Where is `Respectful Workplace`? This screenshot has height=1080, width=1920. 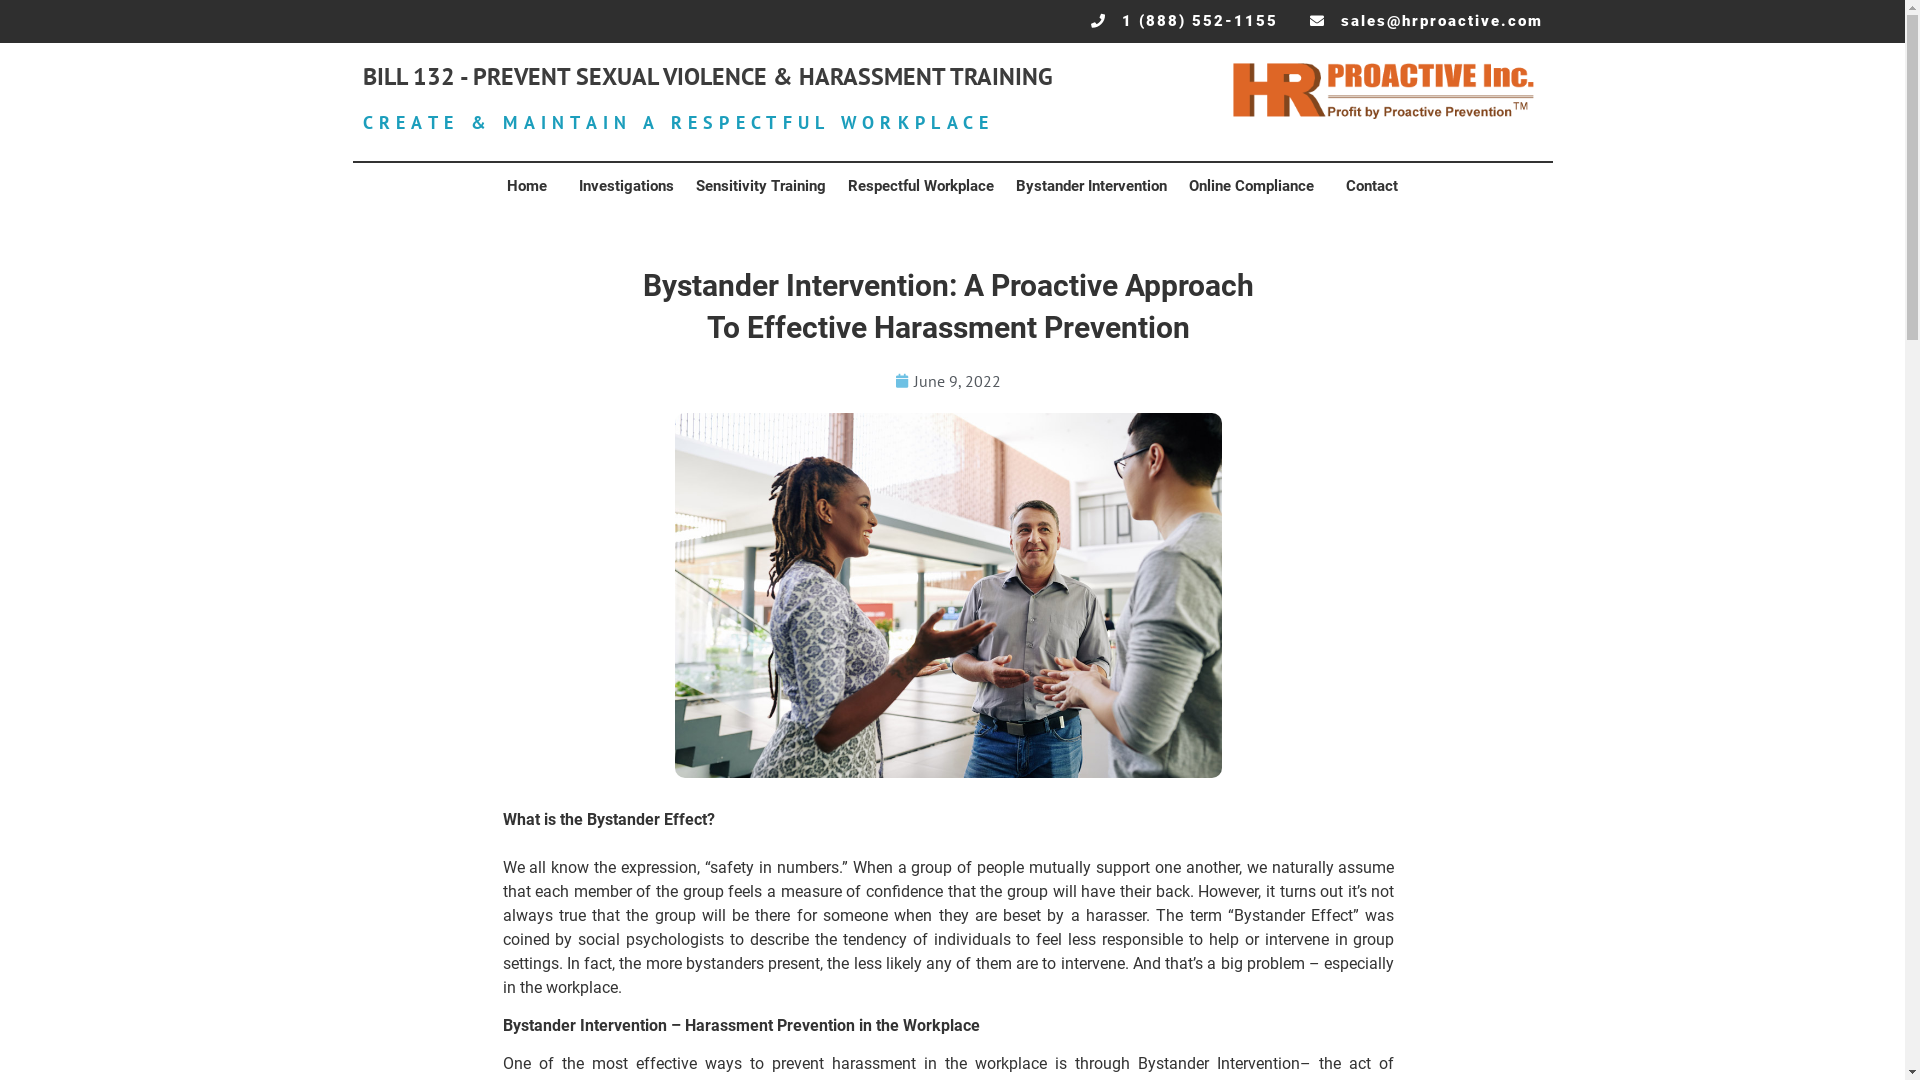 Respectful Workplace is located at coordinates (921, 186).